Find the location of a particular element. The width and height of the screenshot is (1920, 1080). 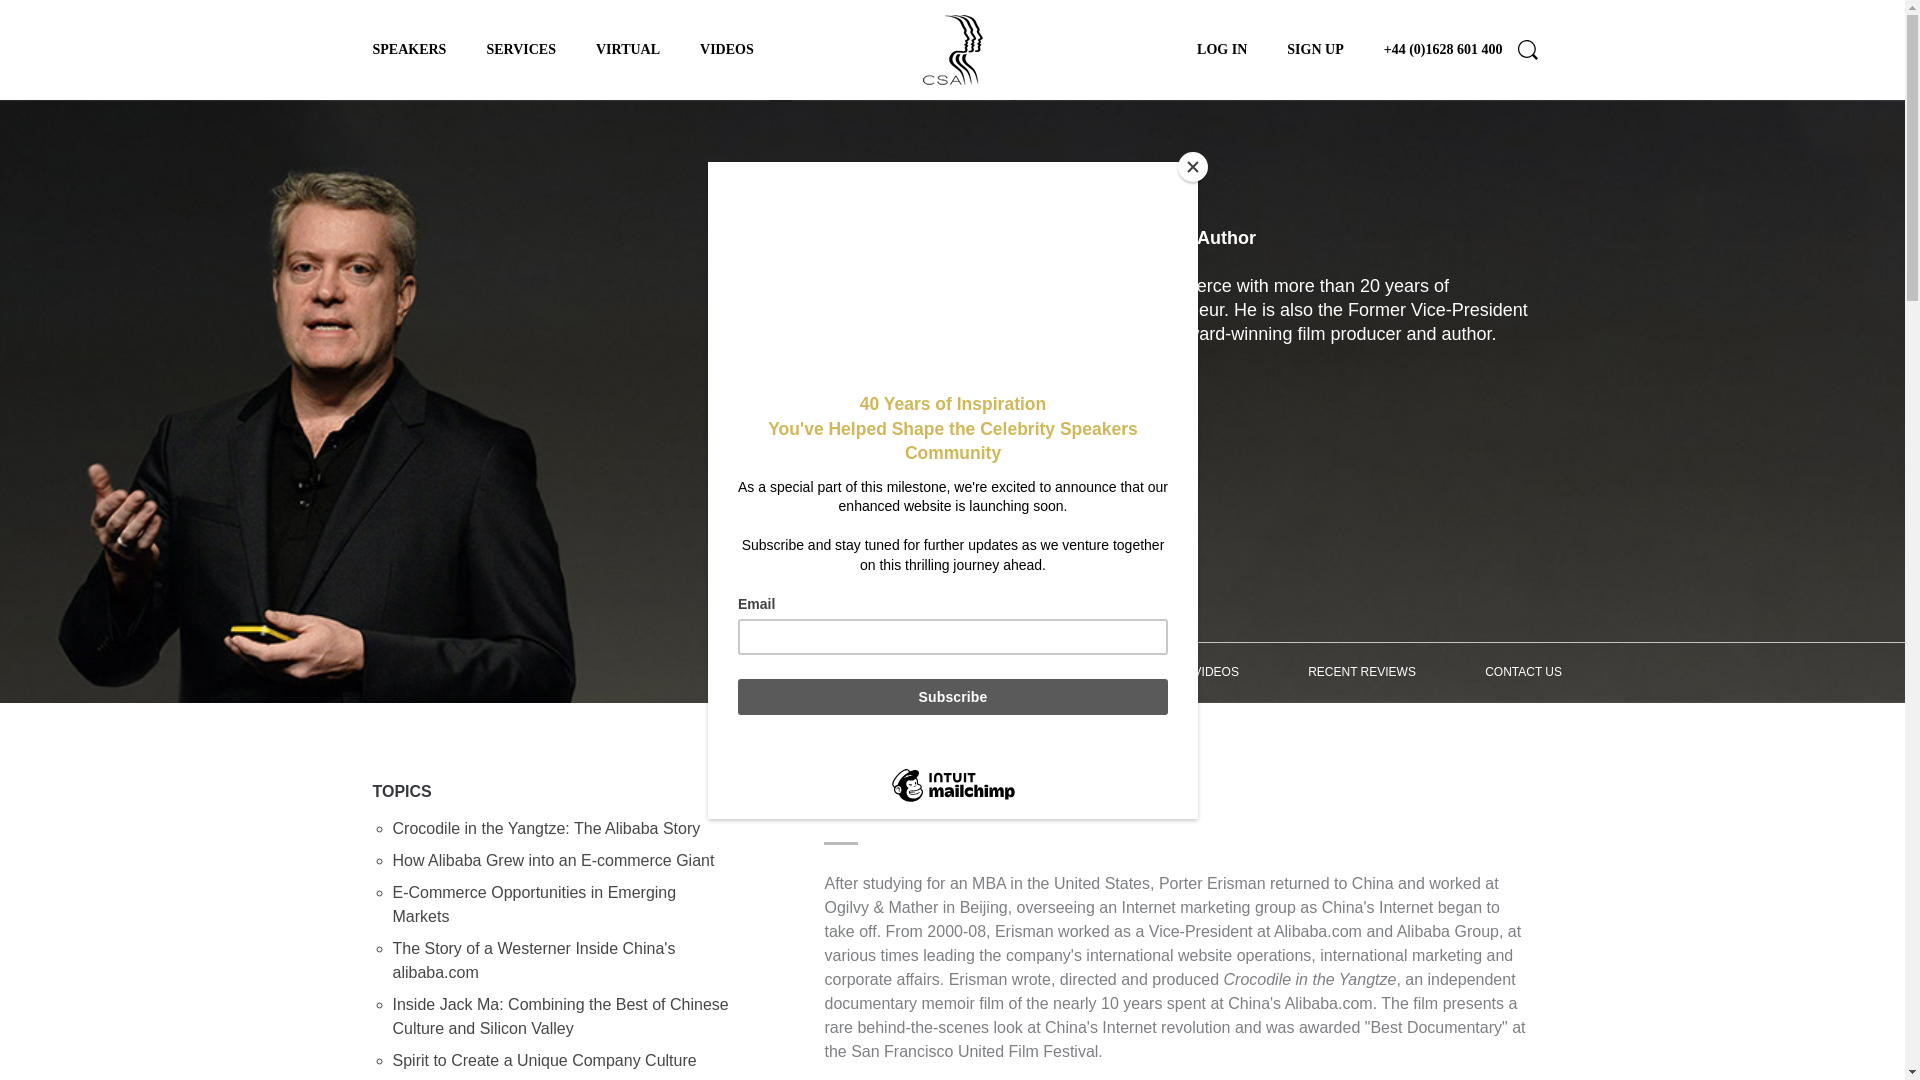

SERVICES is located at coordinates (520, 50).